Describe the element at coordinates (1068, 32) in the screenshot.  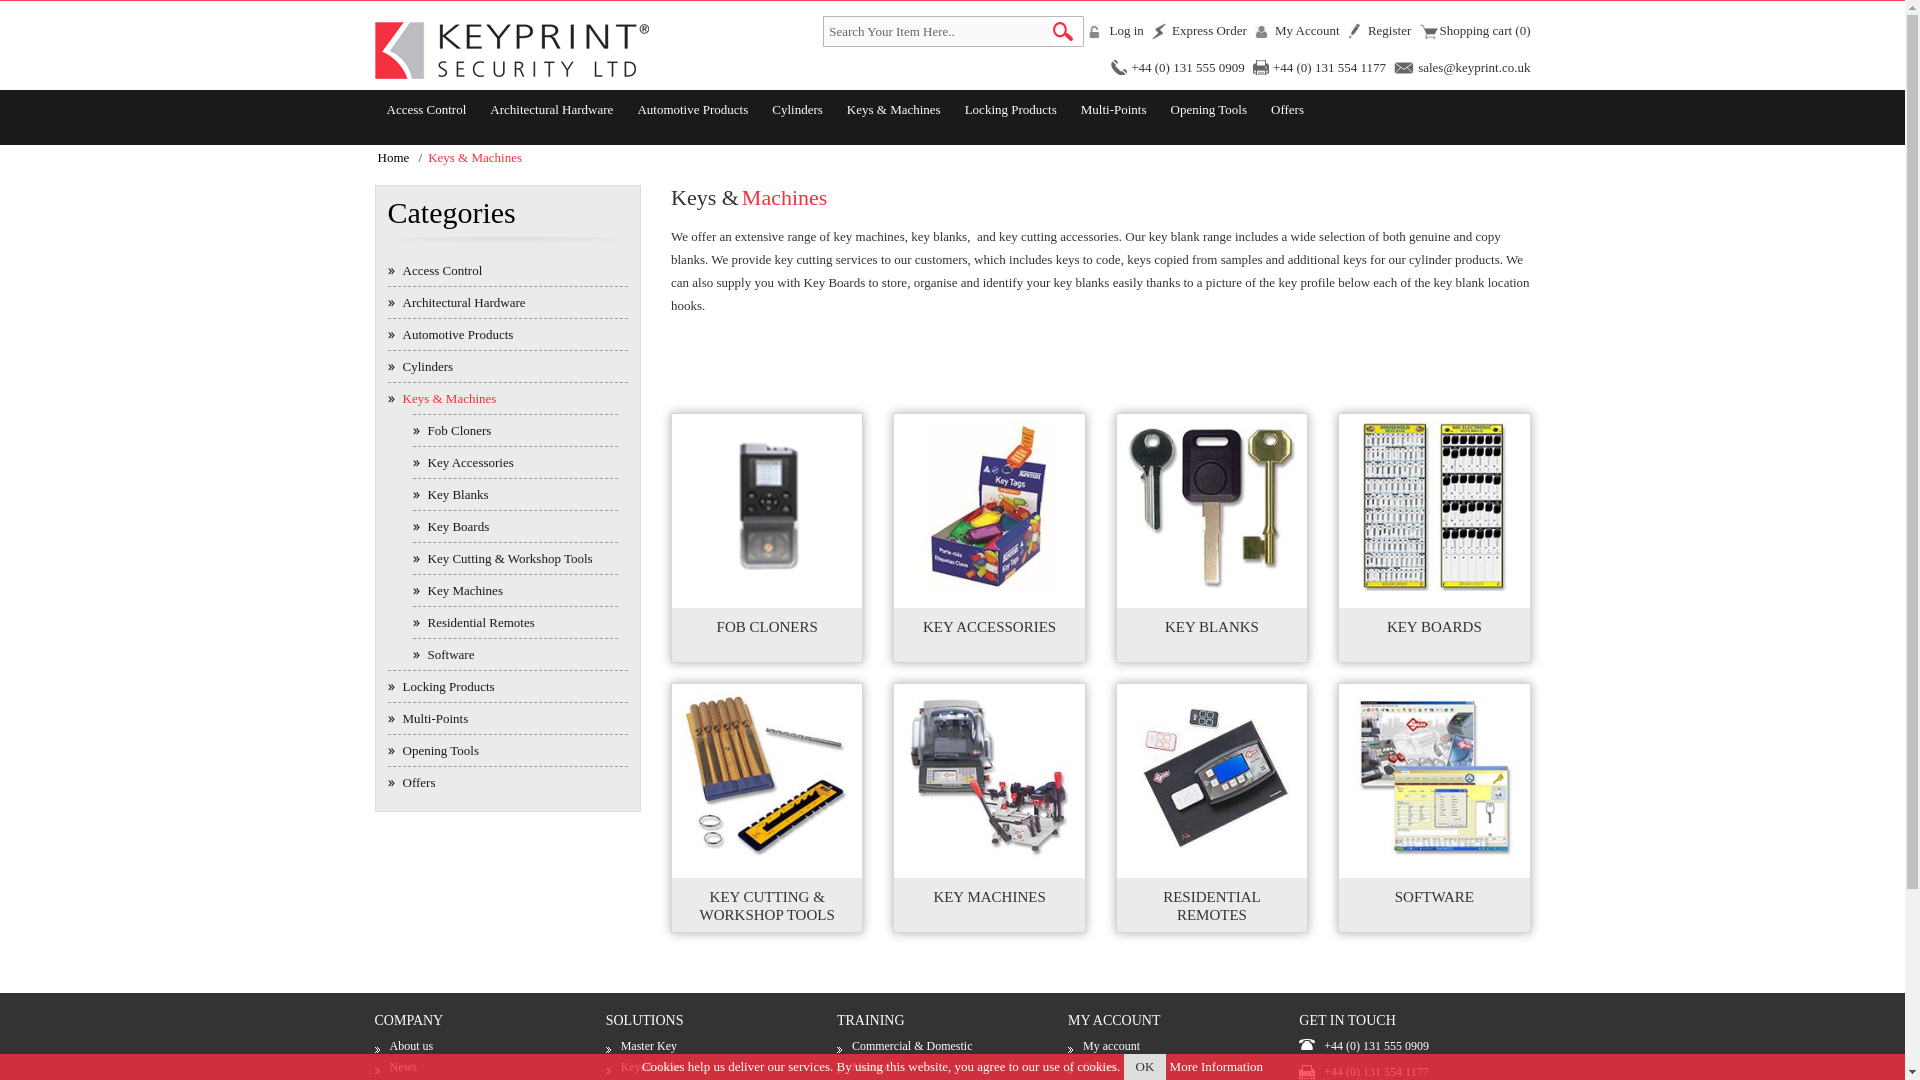
I see `Search` at that location.